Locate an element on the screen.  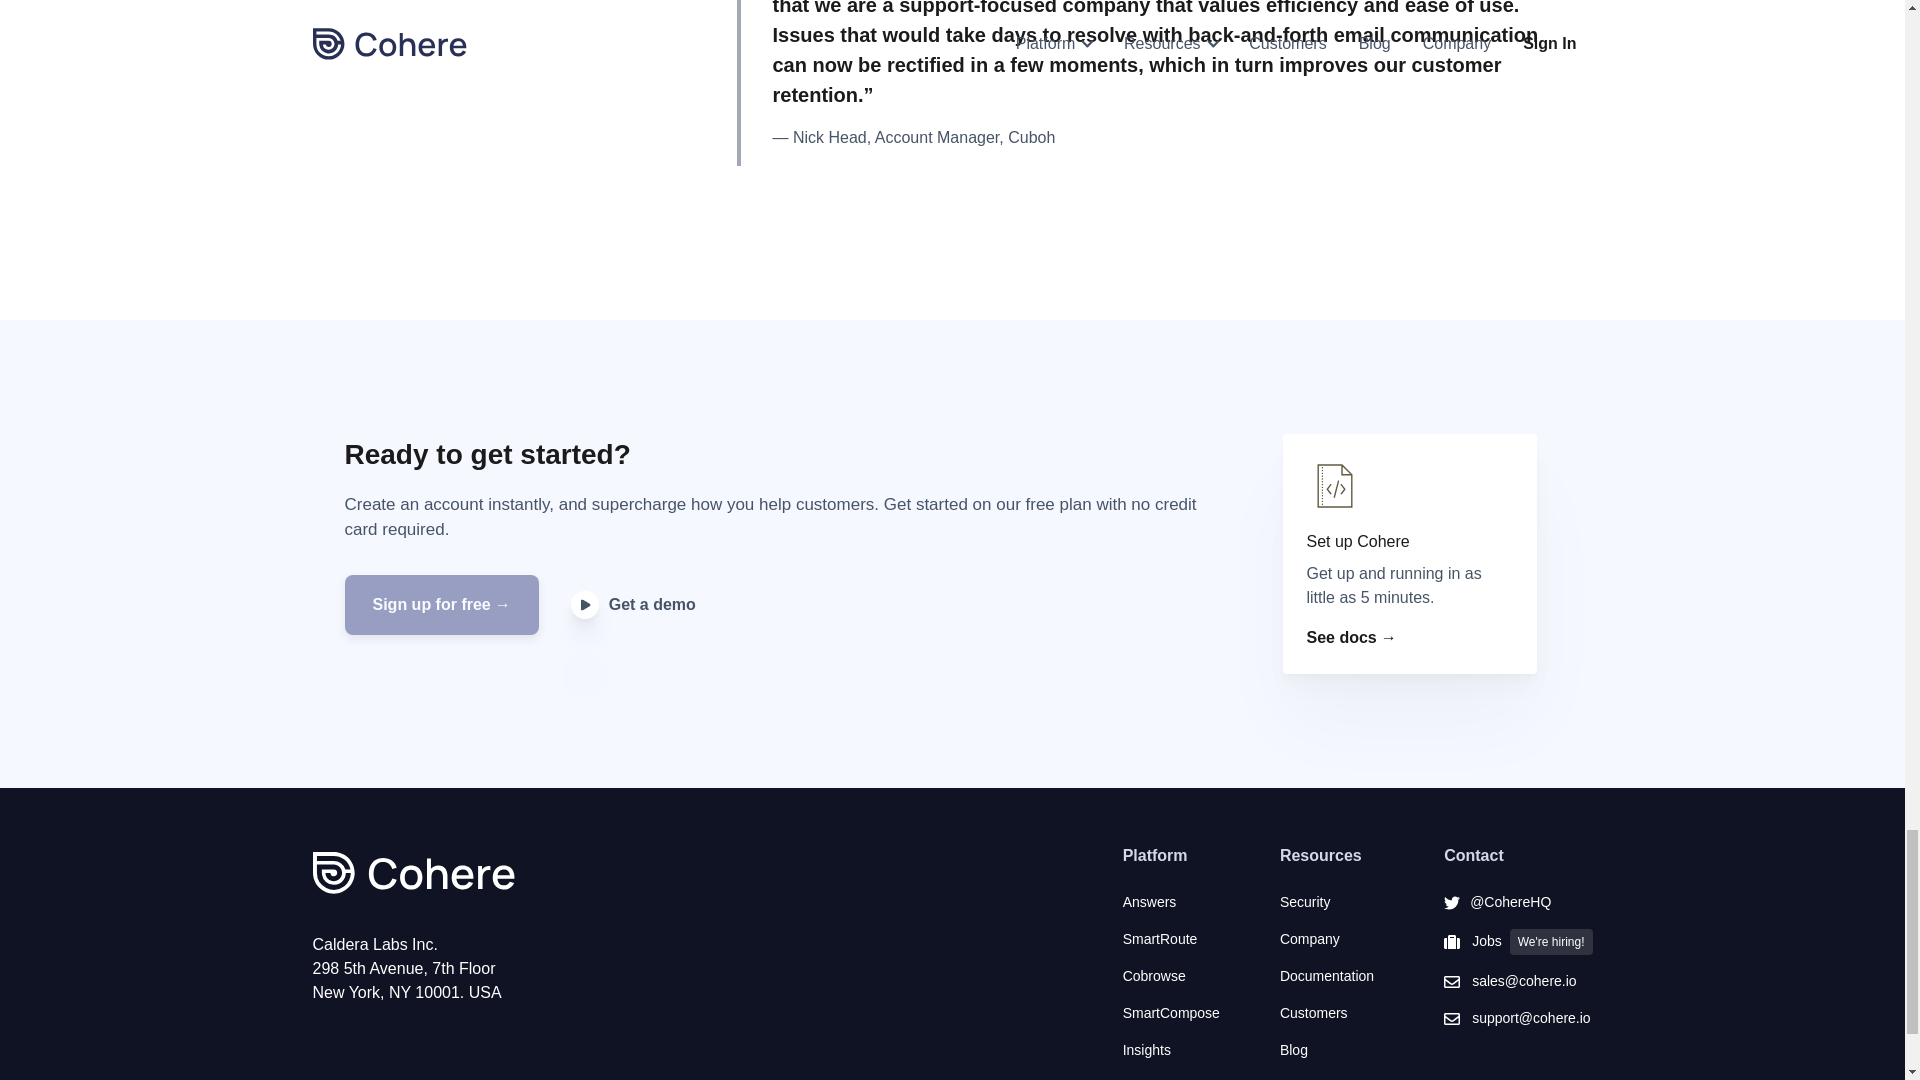
Cobrowse is located at coordinates (1171, 976).